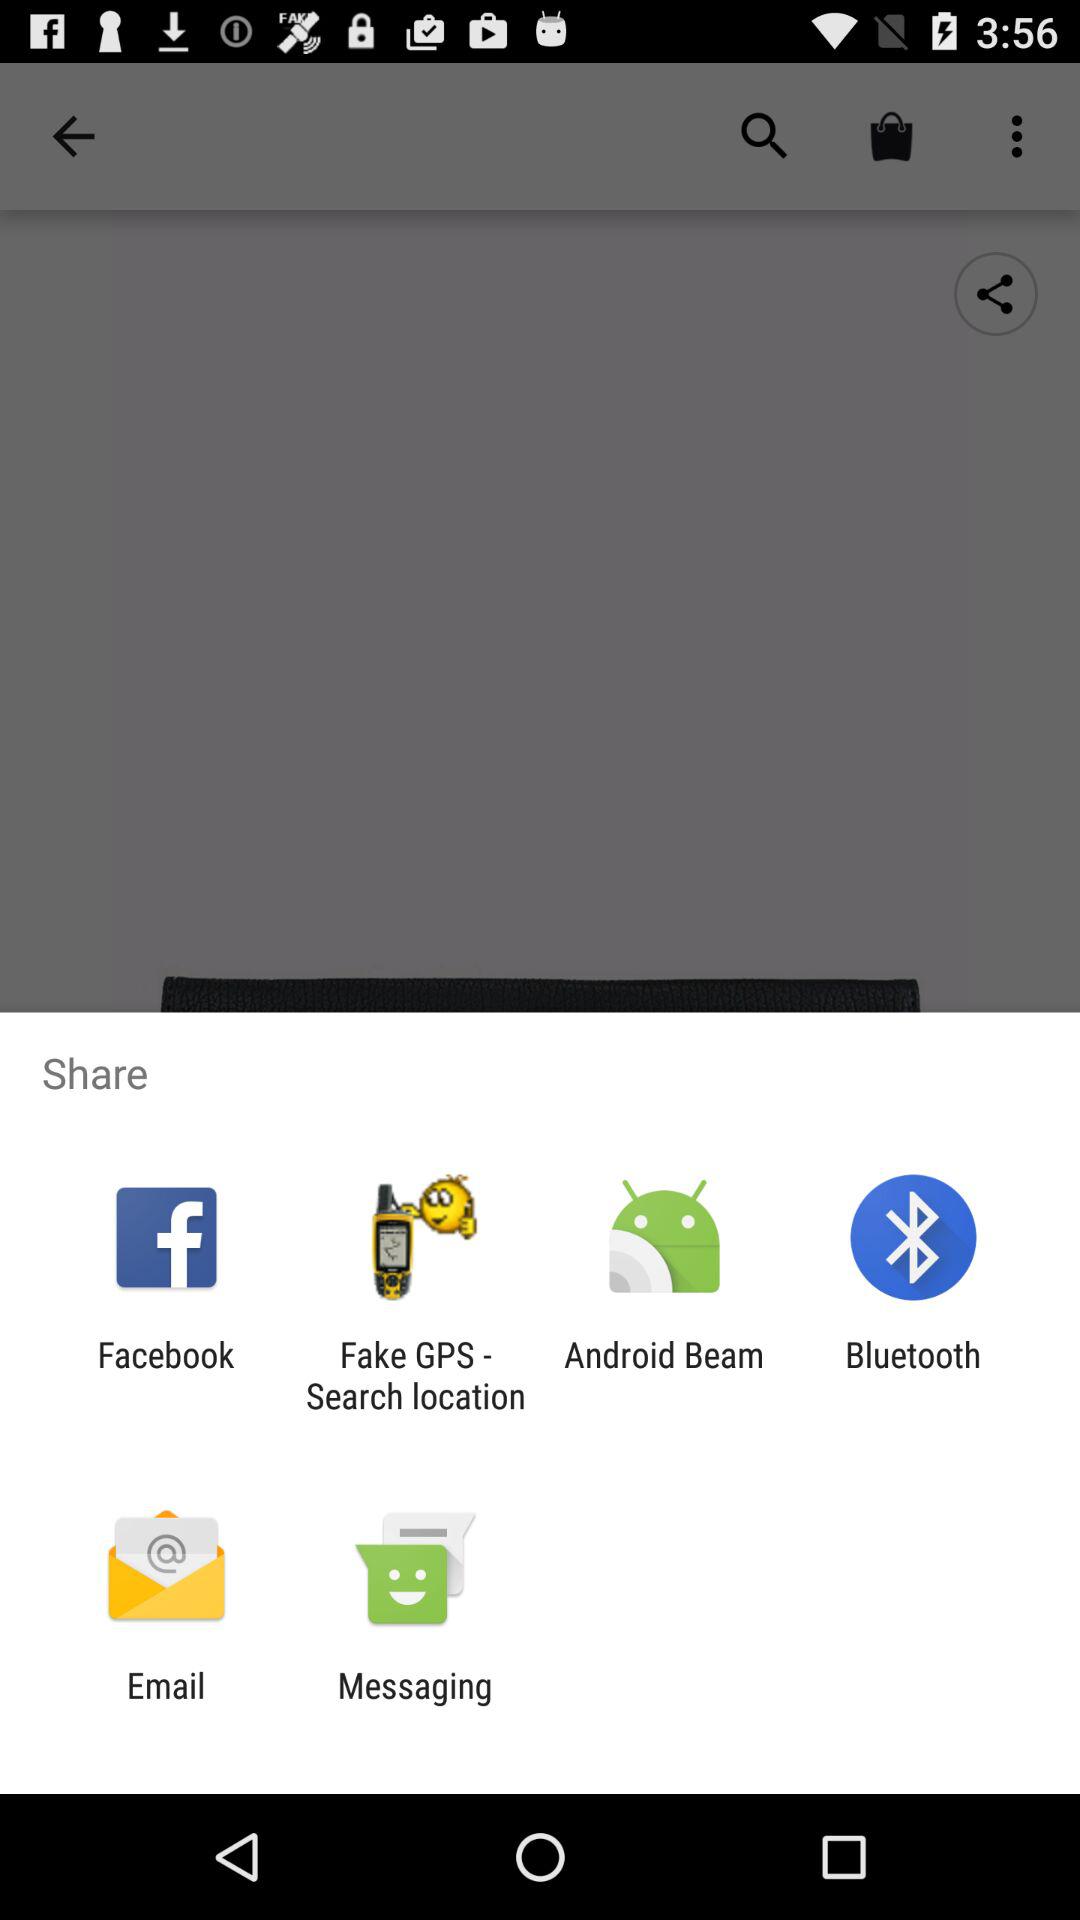 This screenshot has height=1920, width=1080. What do you see at coordinates (166, 1706) in the screenshot?
I see `choose the email app` at bounding box center [166, 1706].